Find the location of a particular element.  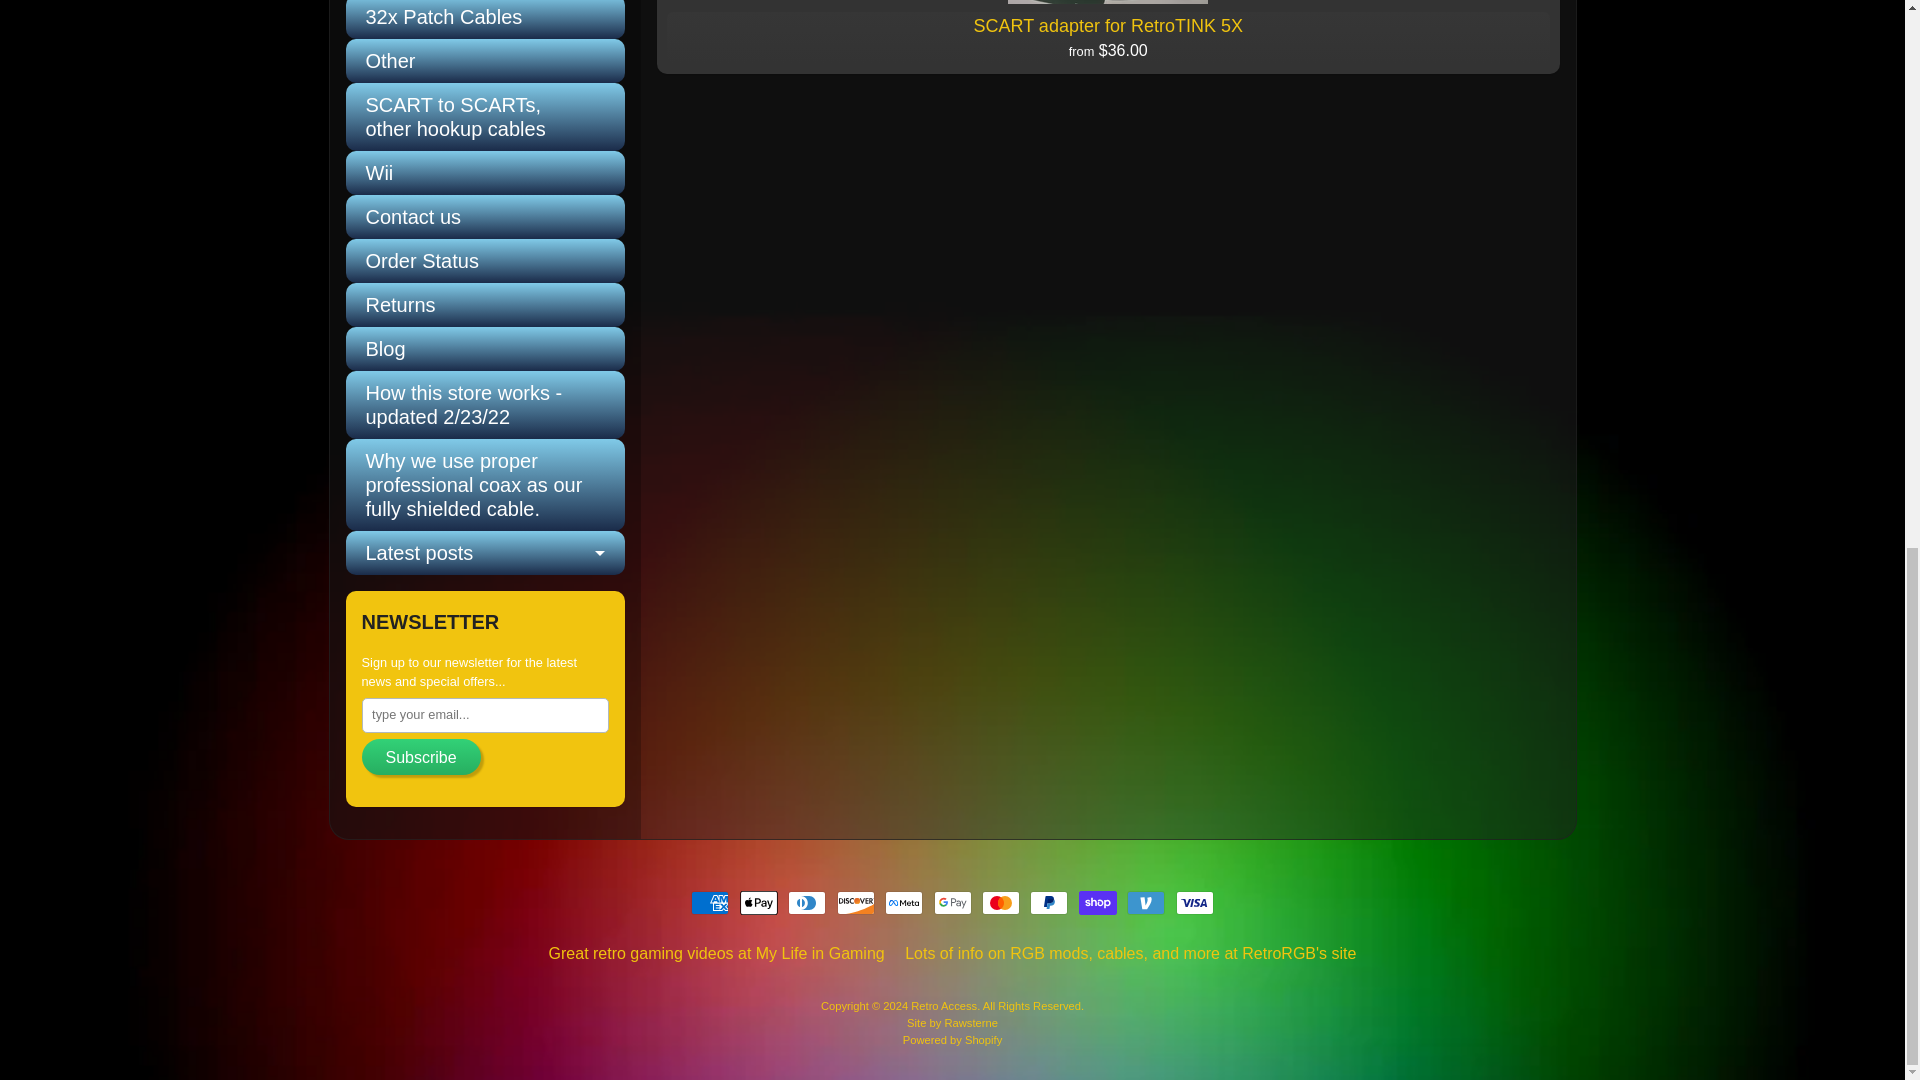

Order Status is located at coordinates (485, 260).